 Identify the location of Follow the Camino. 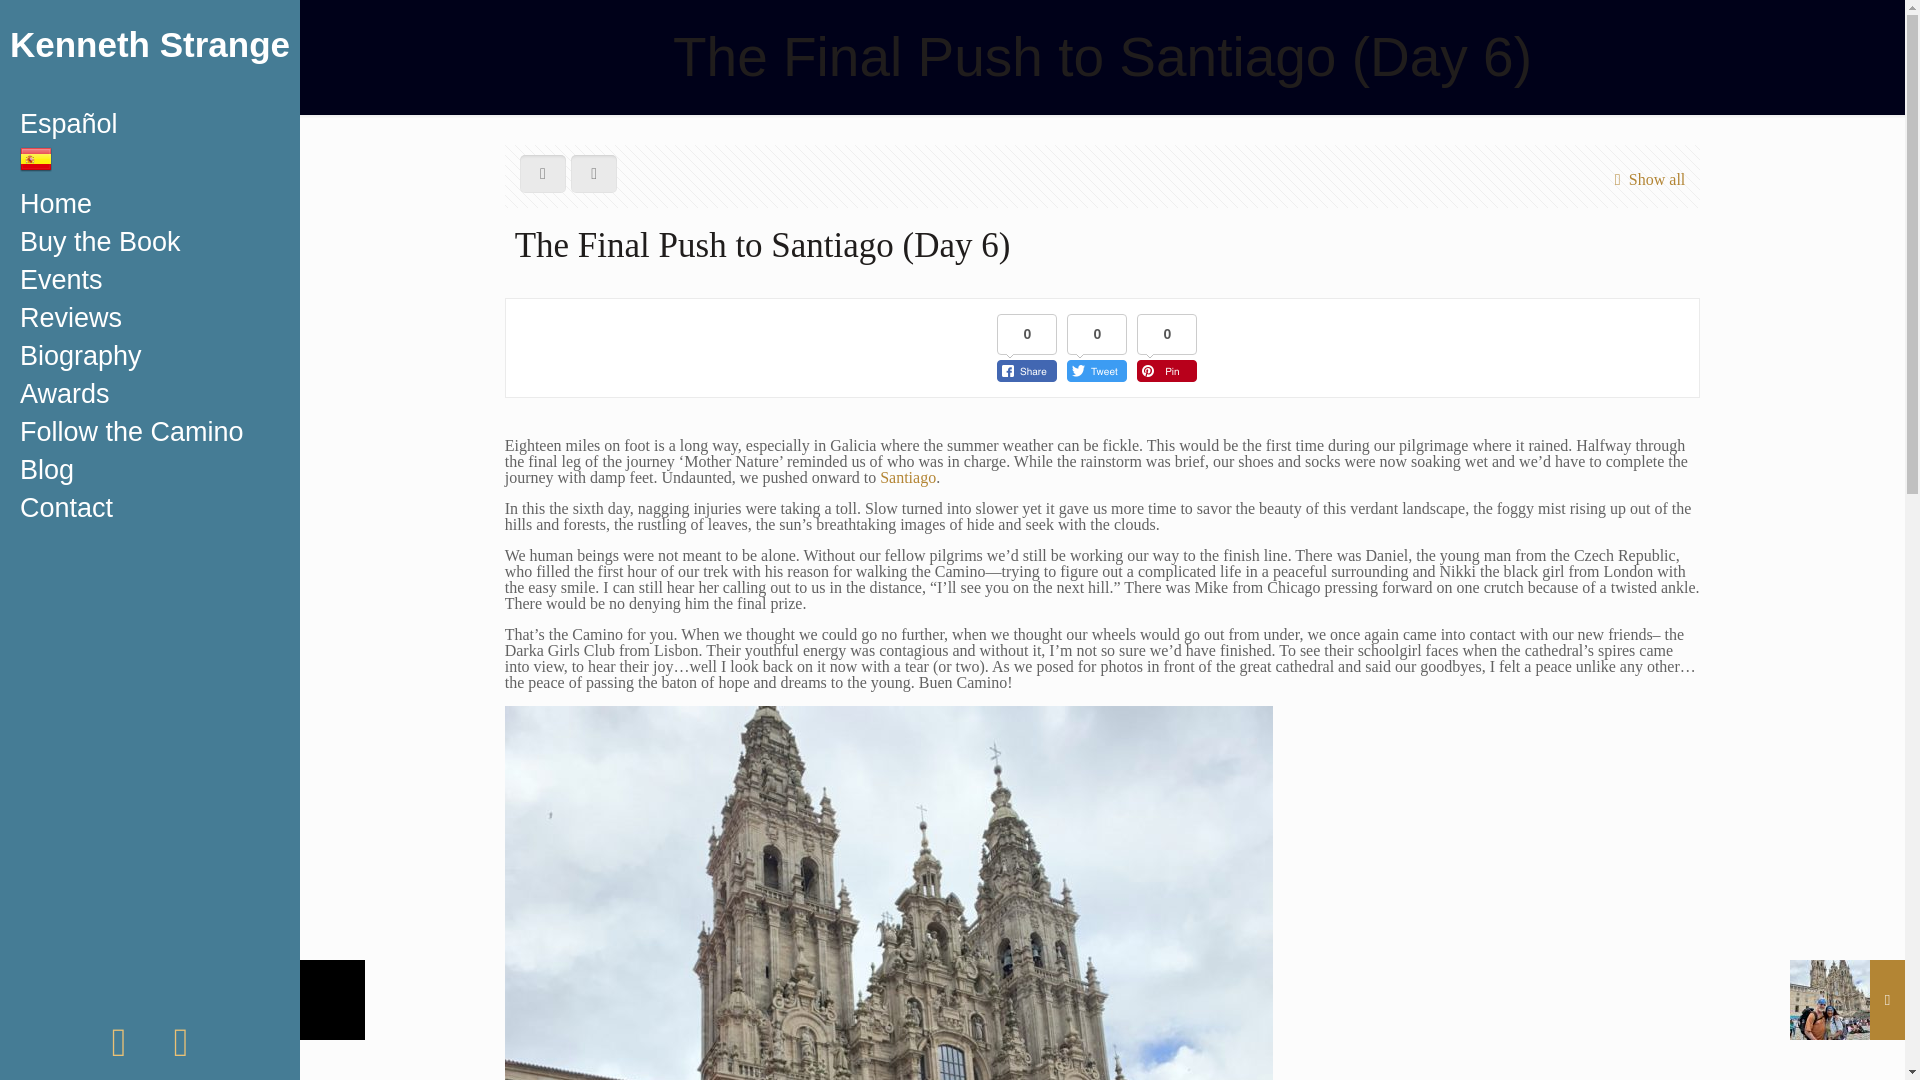
(150, 432).